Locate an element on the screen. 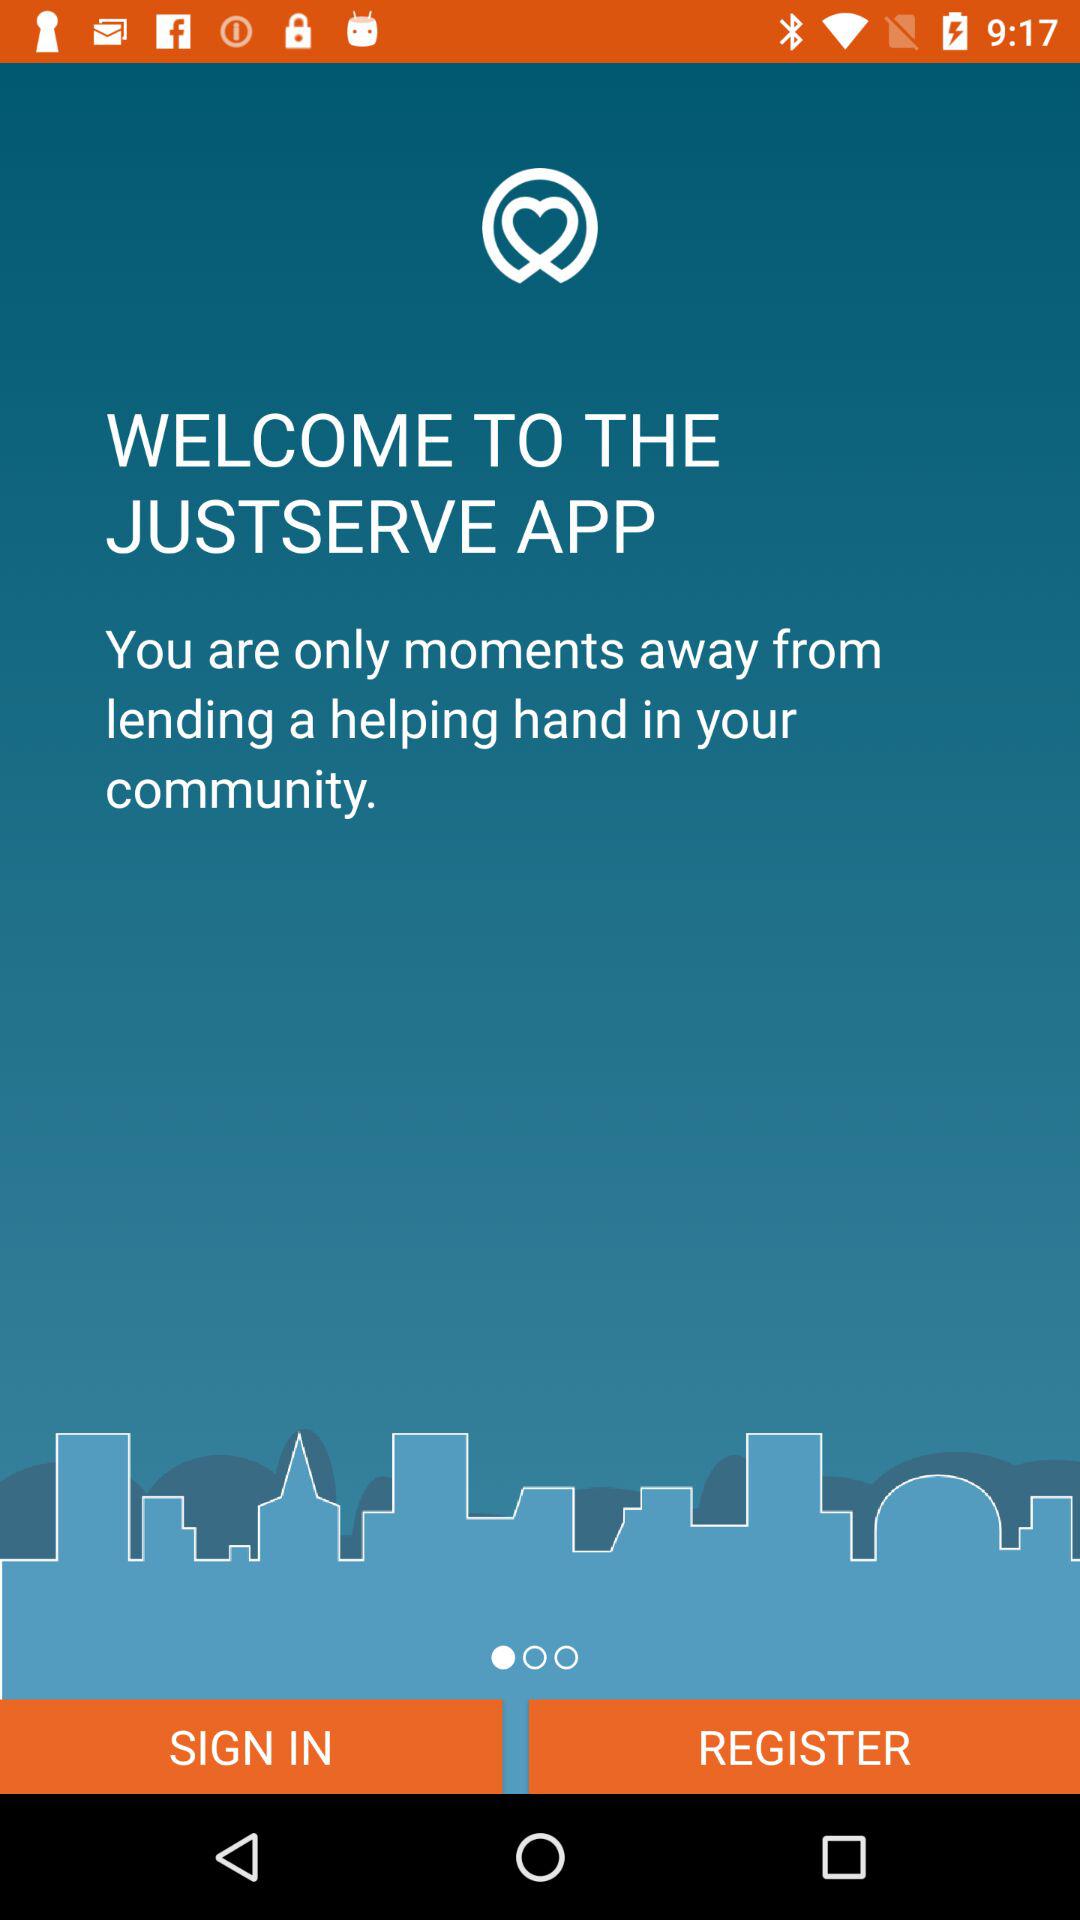 The image size is (1080, 1920). select the item to the right of the sign in item is located at coordinates (804, 1746).